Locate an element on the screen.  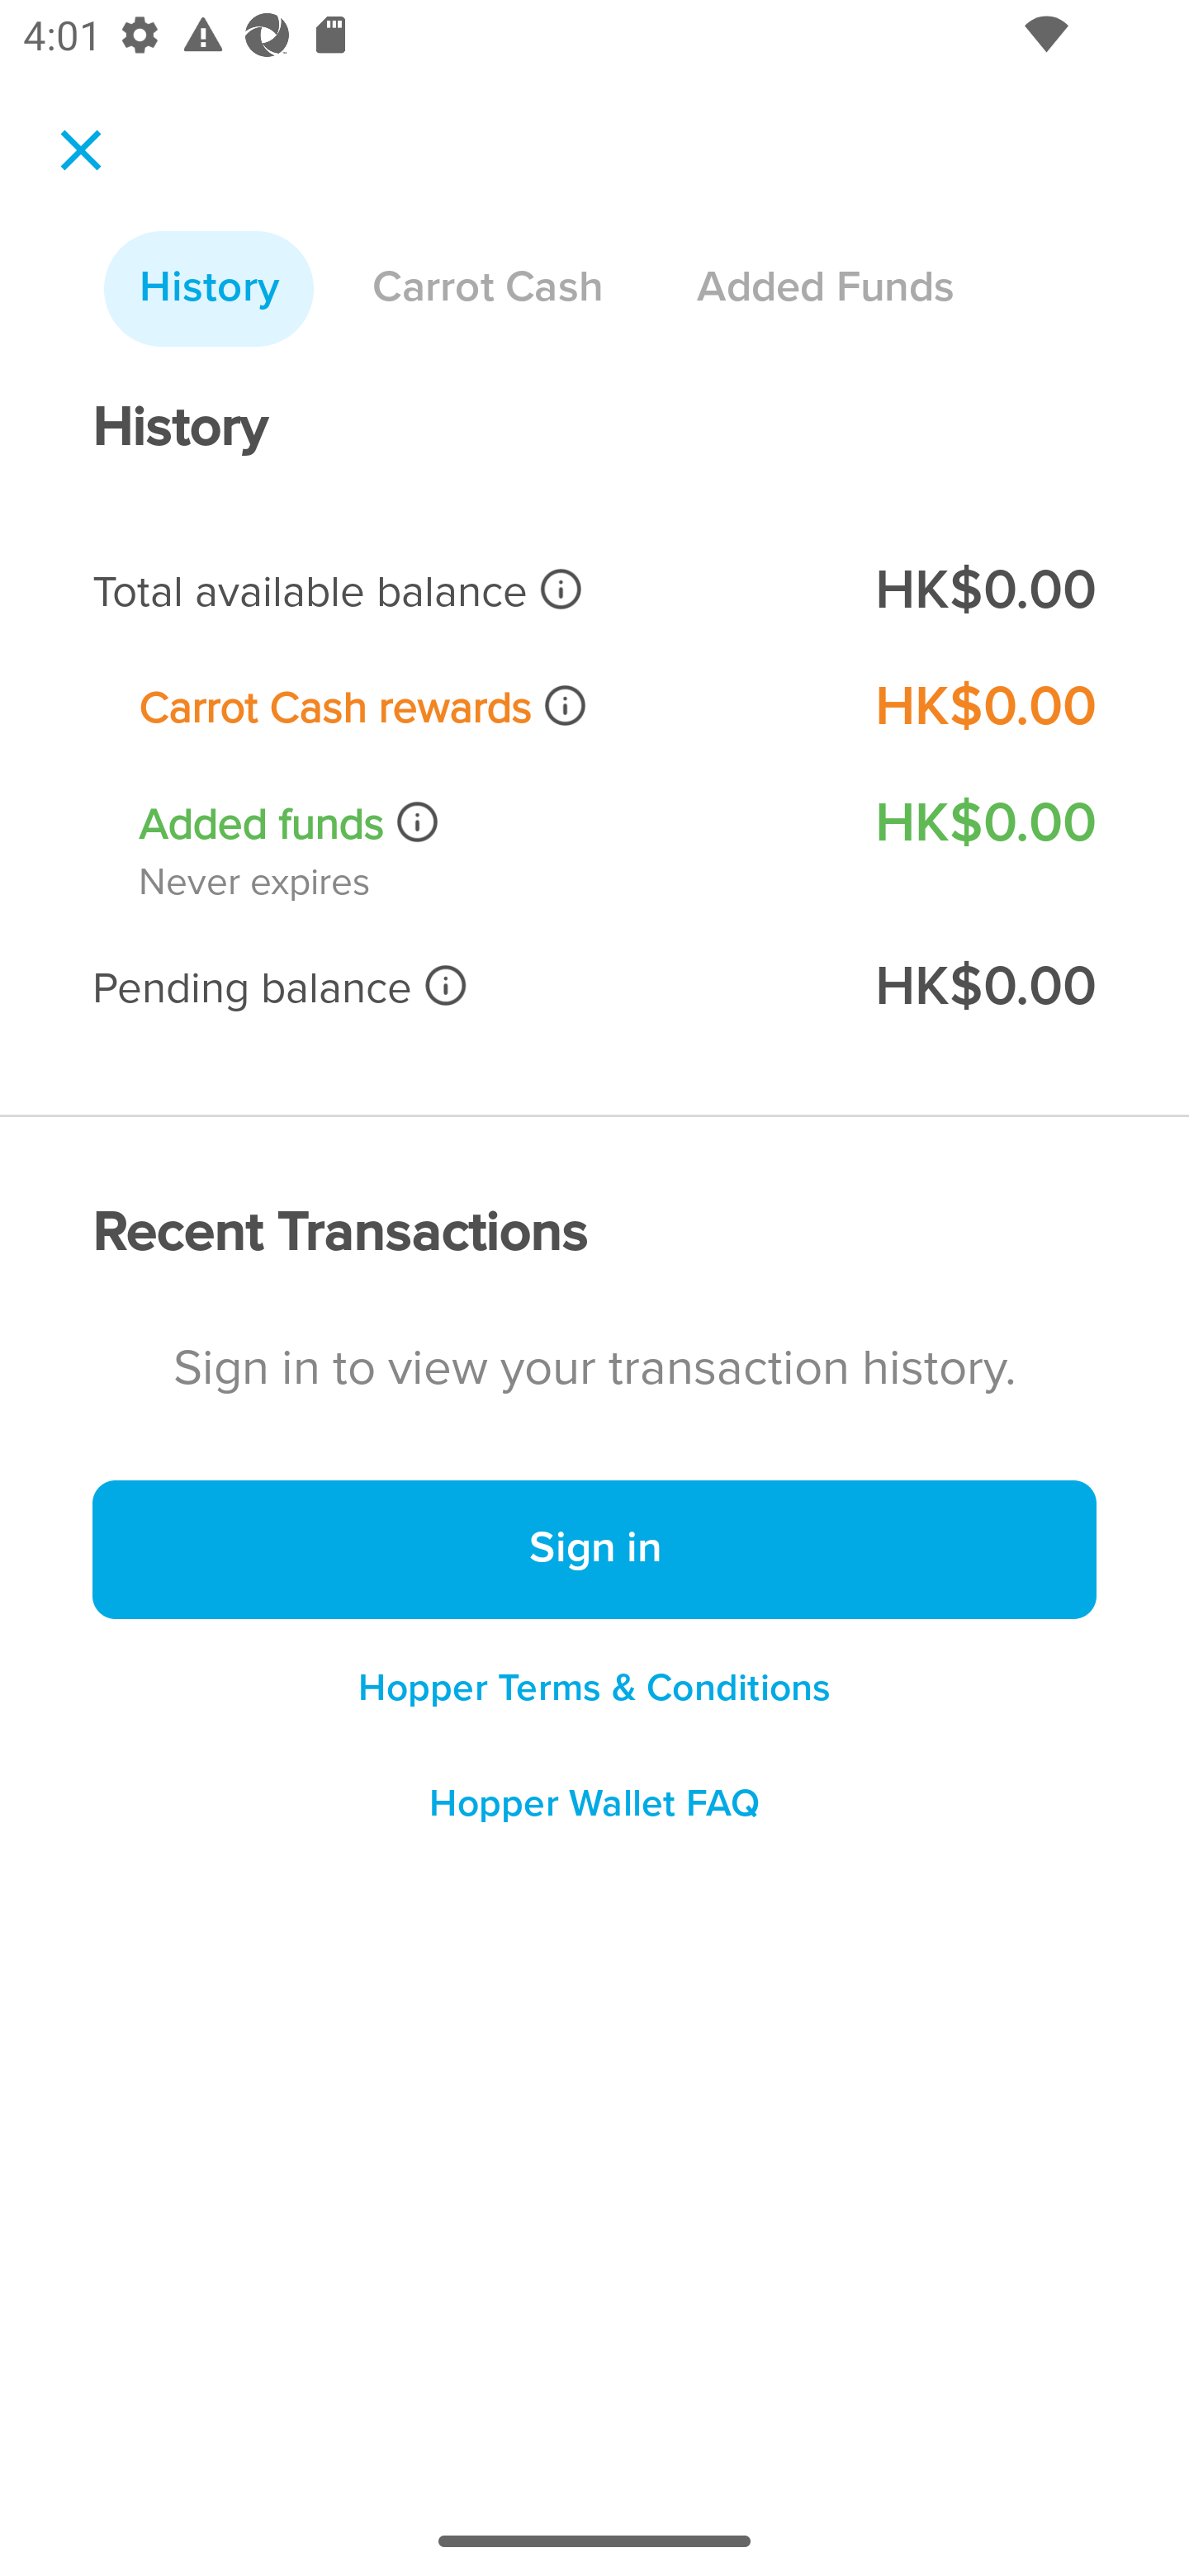
‍History is located at coordinates (209, 289).